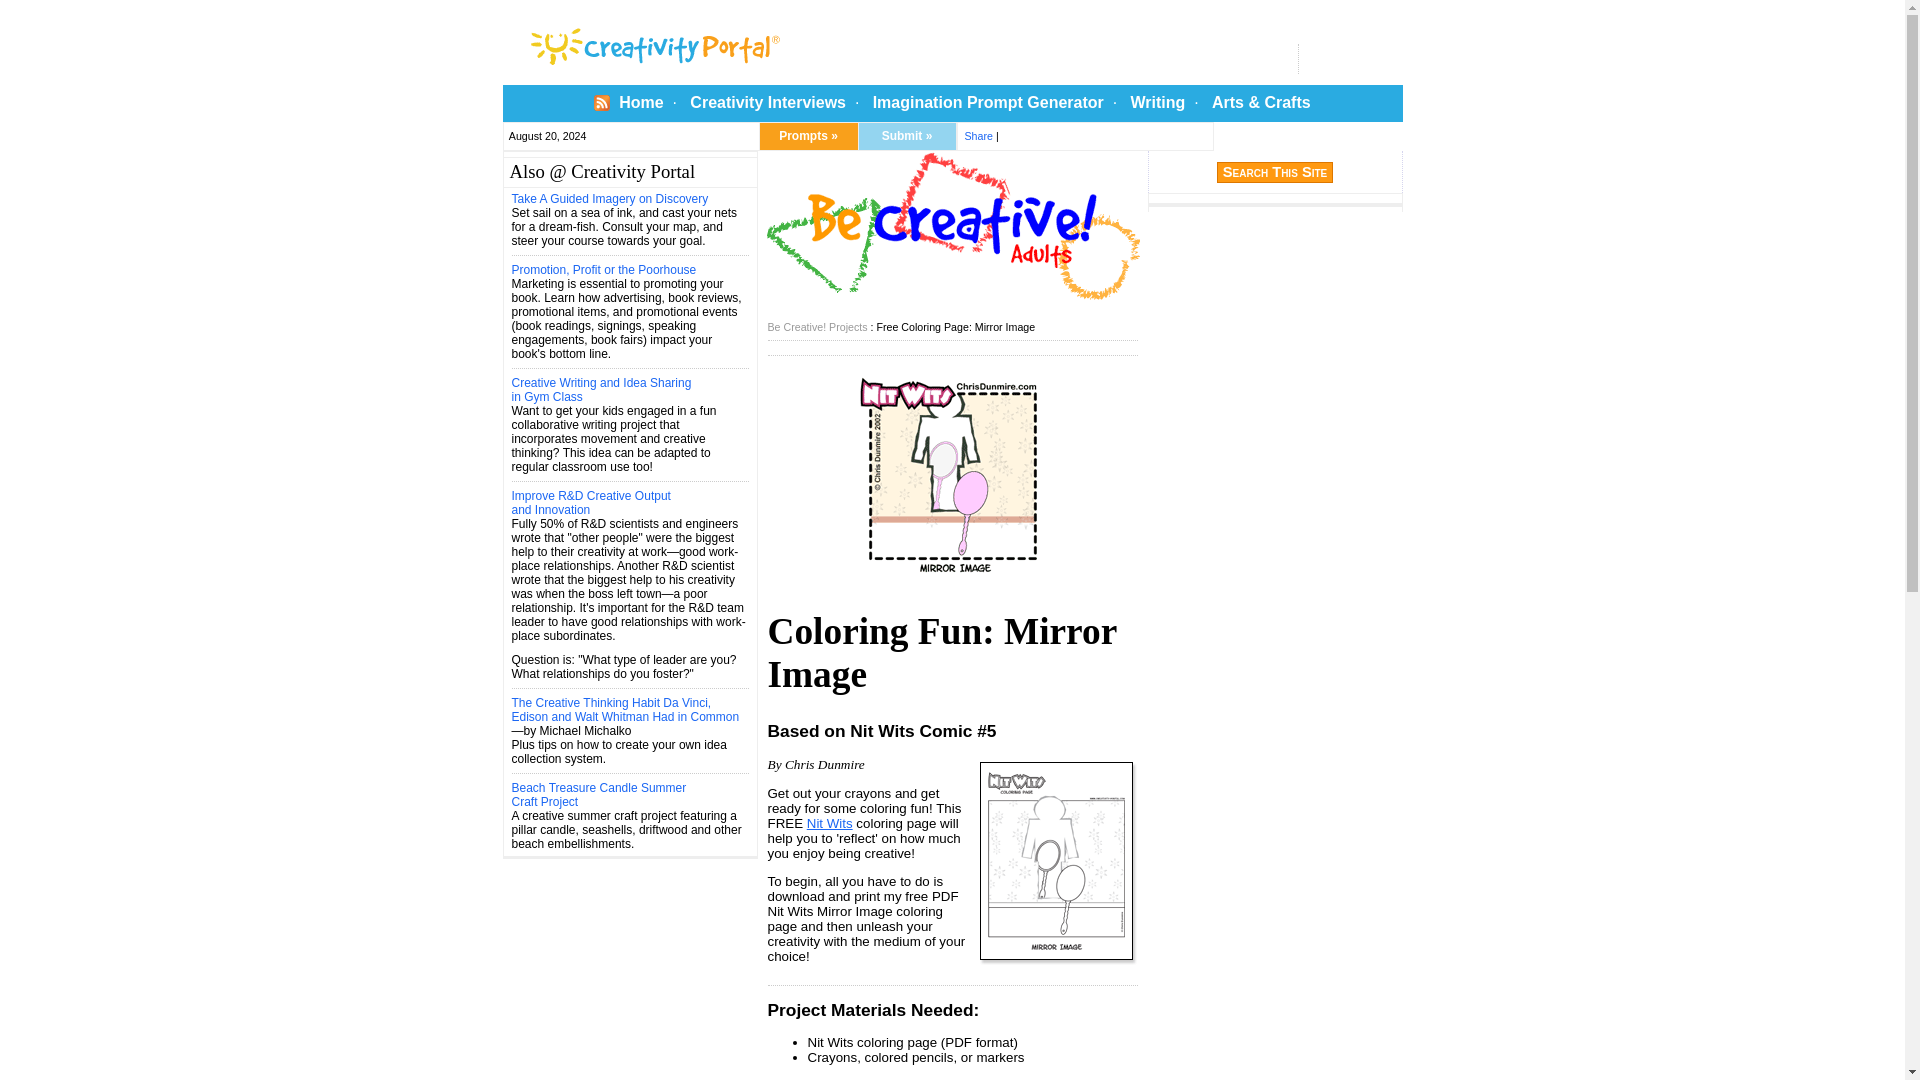  What do you see at coordinates (726, 42) in the screenshot?
I see `Creativity Portal` at bounding box center [726, 42].